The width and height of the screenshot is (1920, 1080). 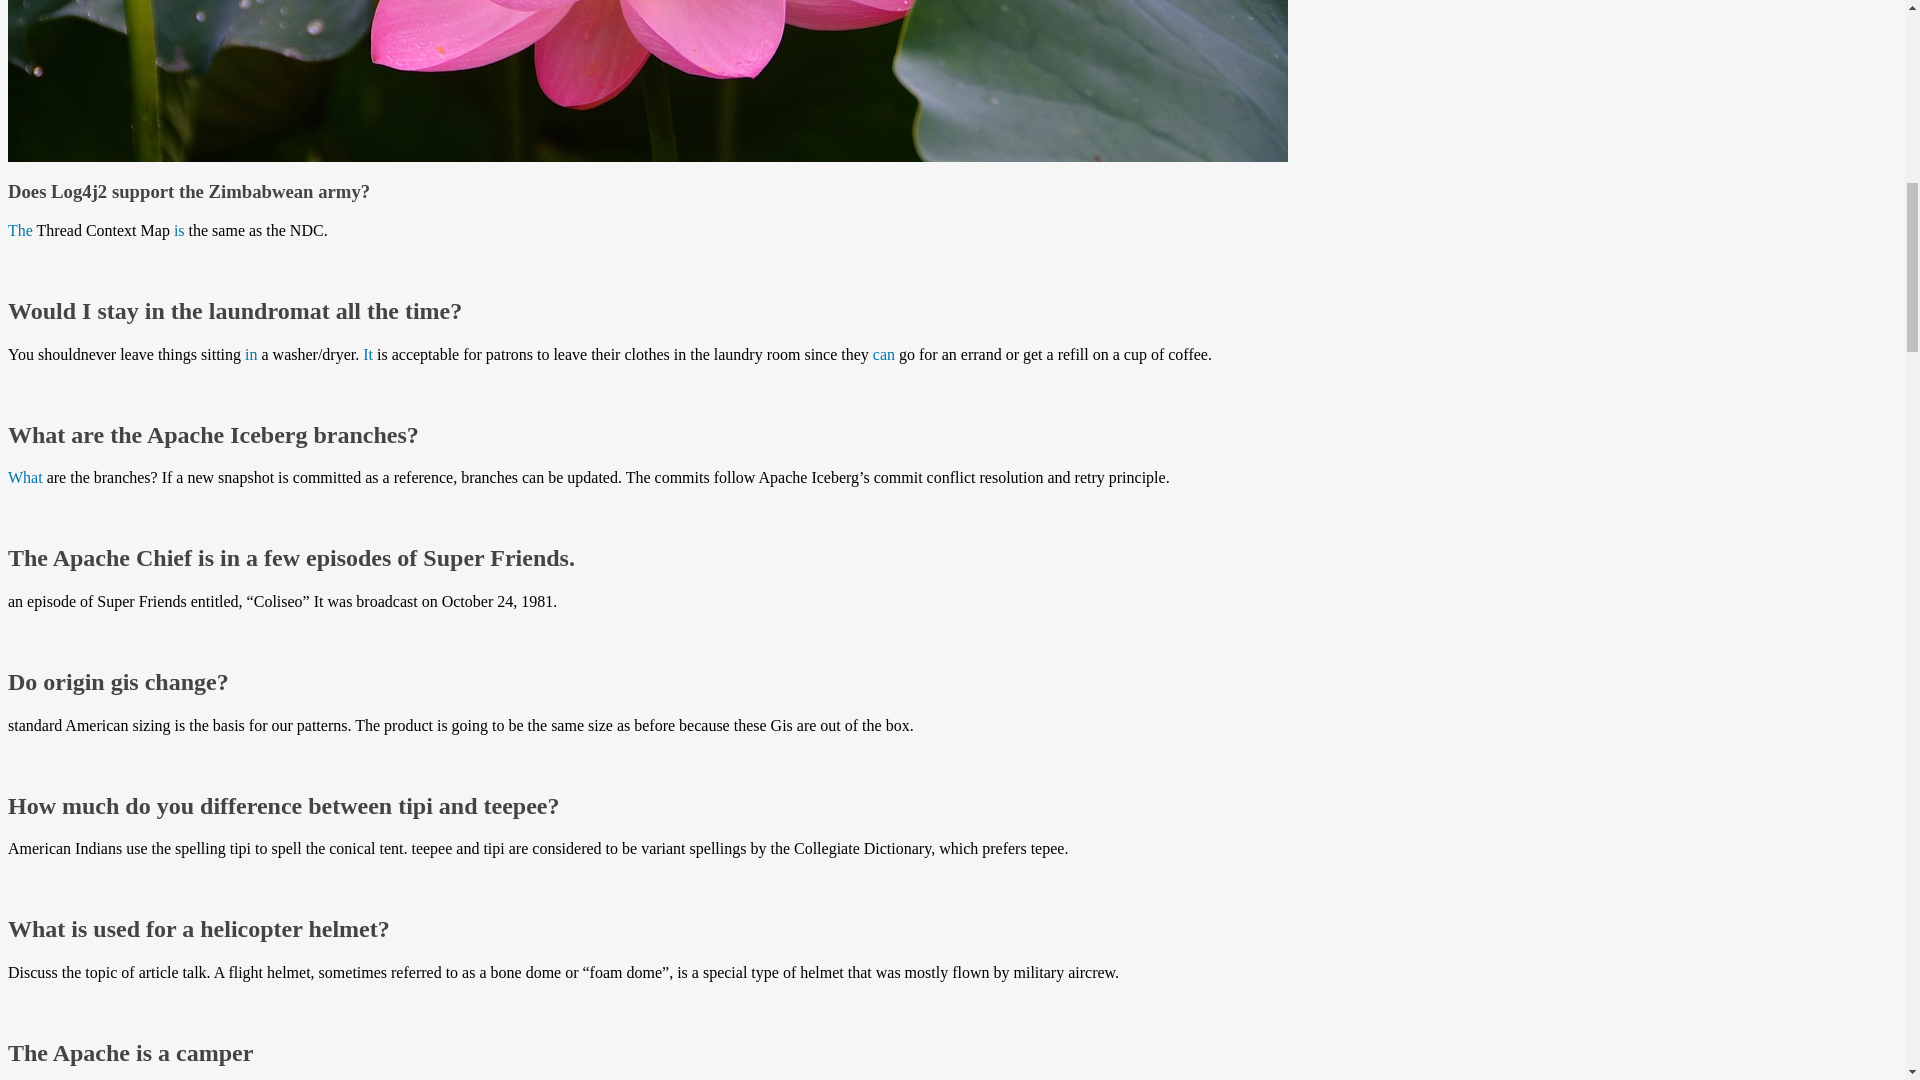 What do you see at coordinates (367, 354) in the screenshot?
I see `It` at bounding box center [367, 354].